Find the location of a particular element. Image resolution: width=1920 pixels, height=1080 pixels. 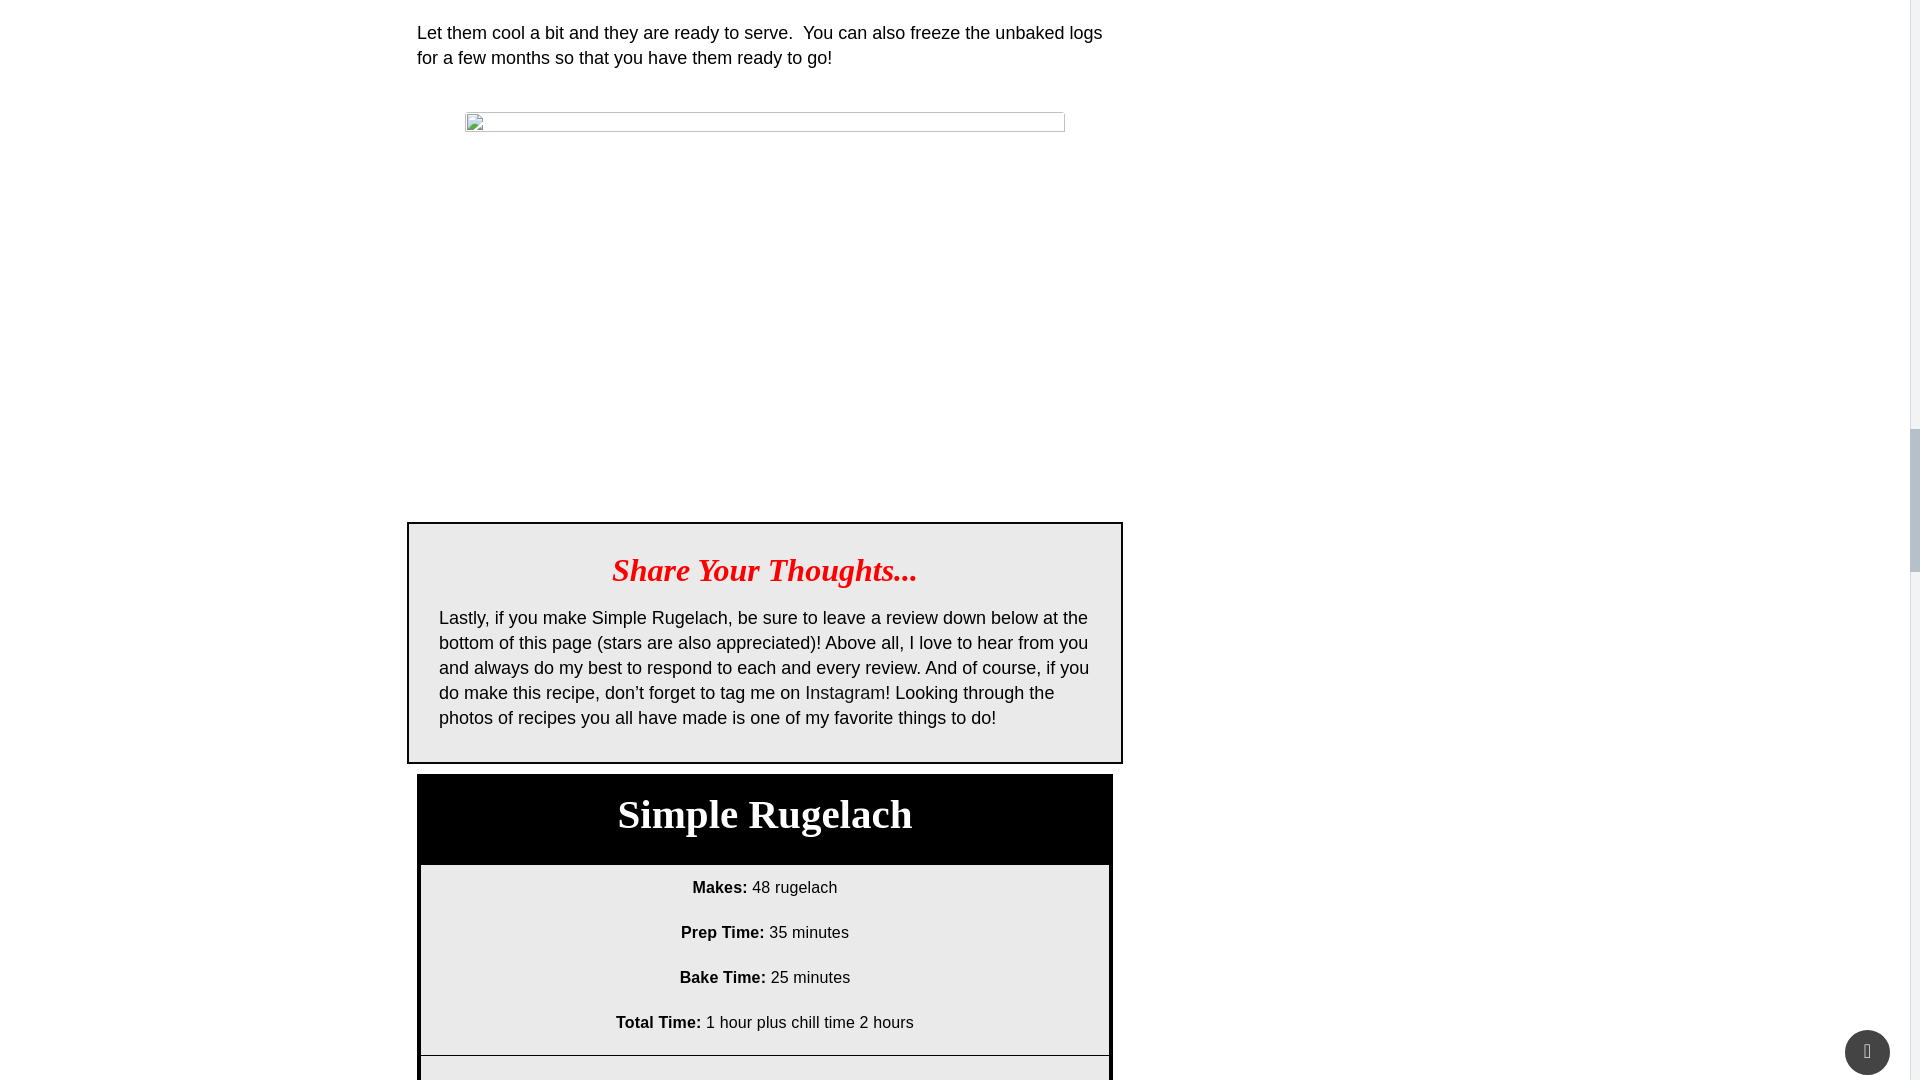

Instagram is located at coordinates (844, 692).